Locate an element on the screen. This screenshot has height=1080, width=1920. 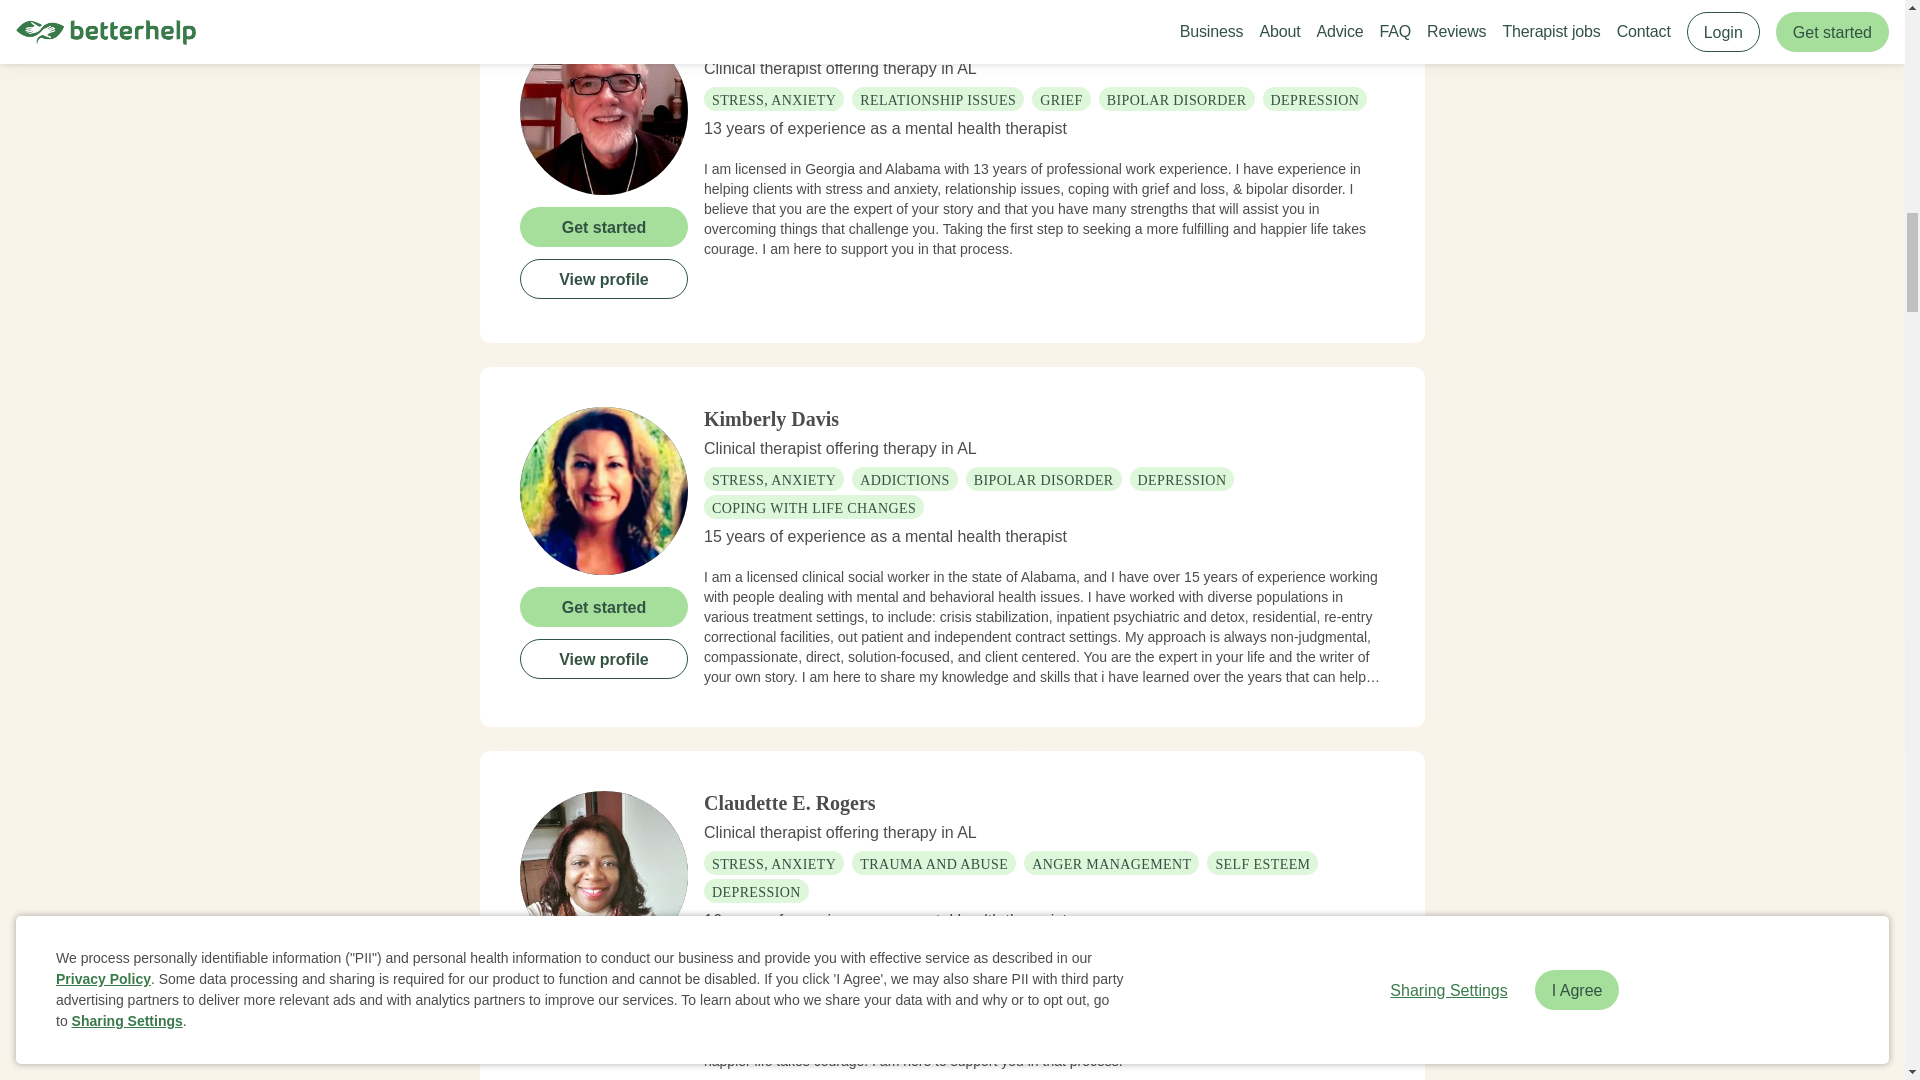
Get started is located at coordinates (604, 989).